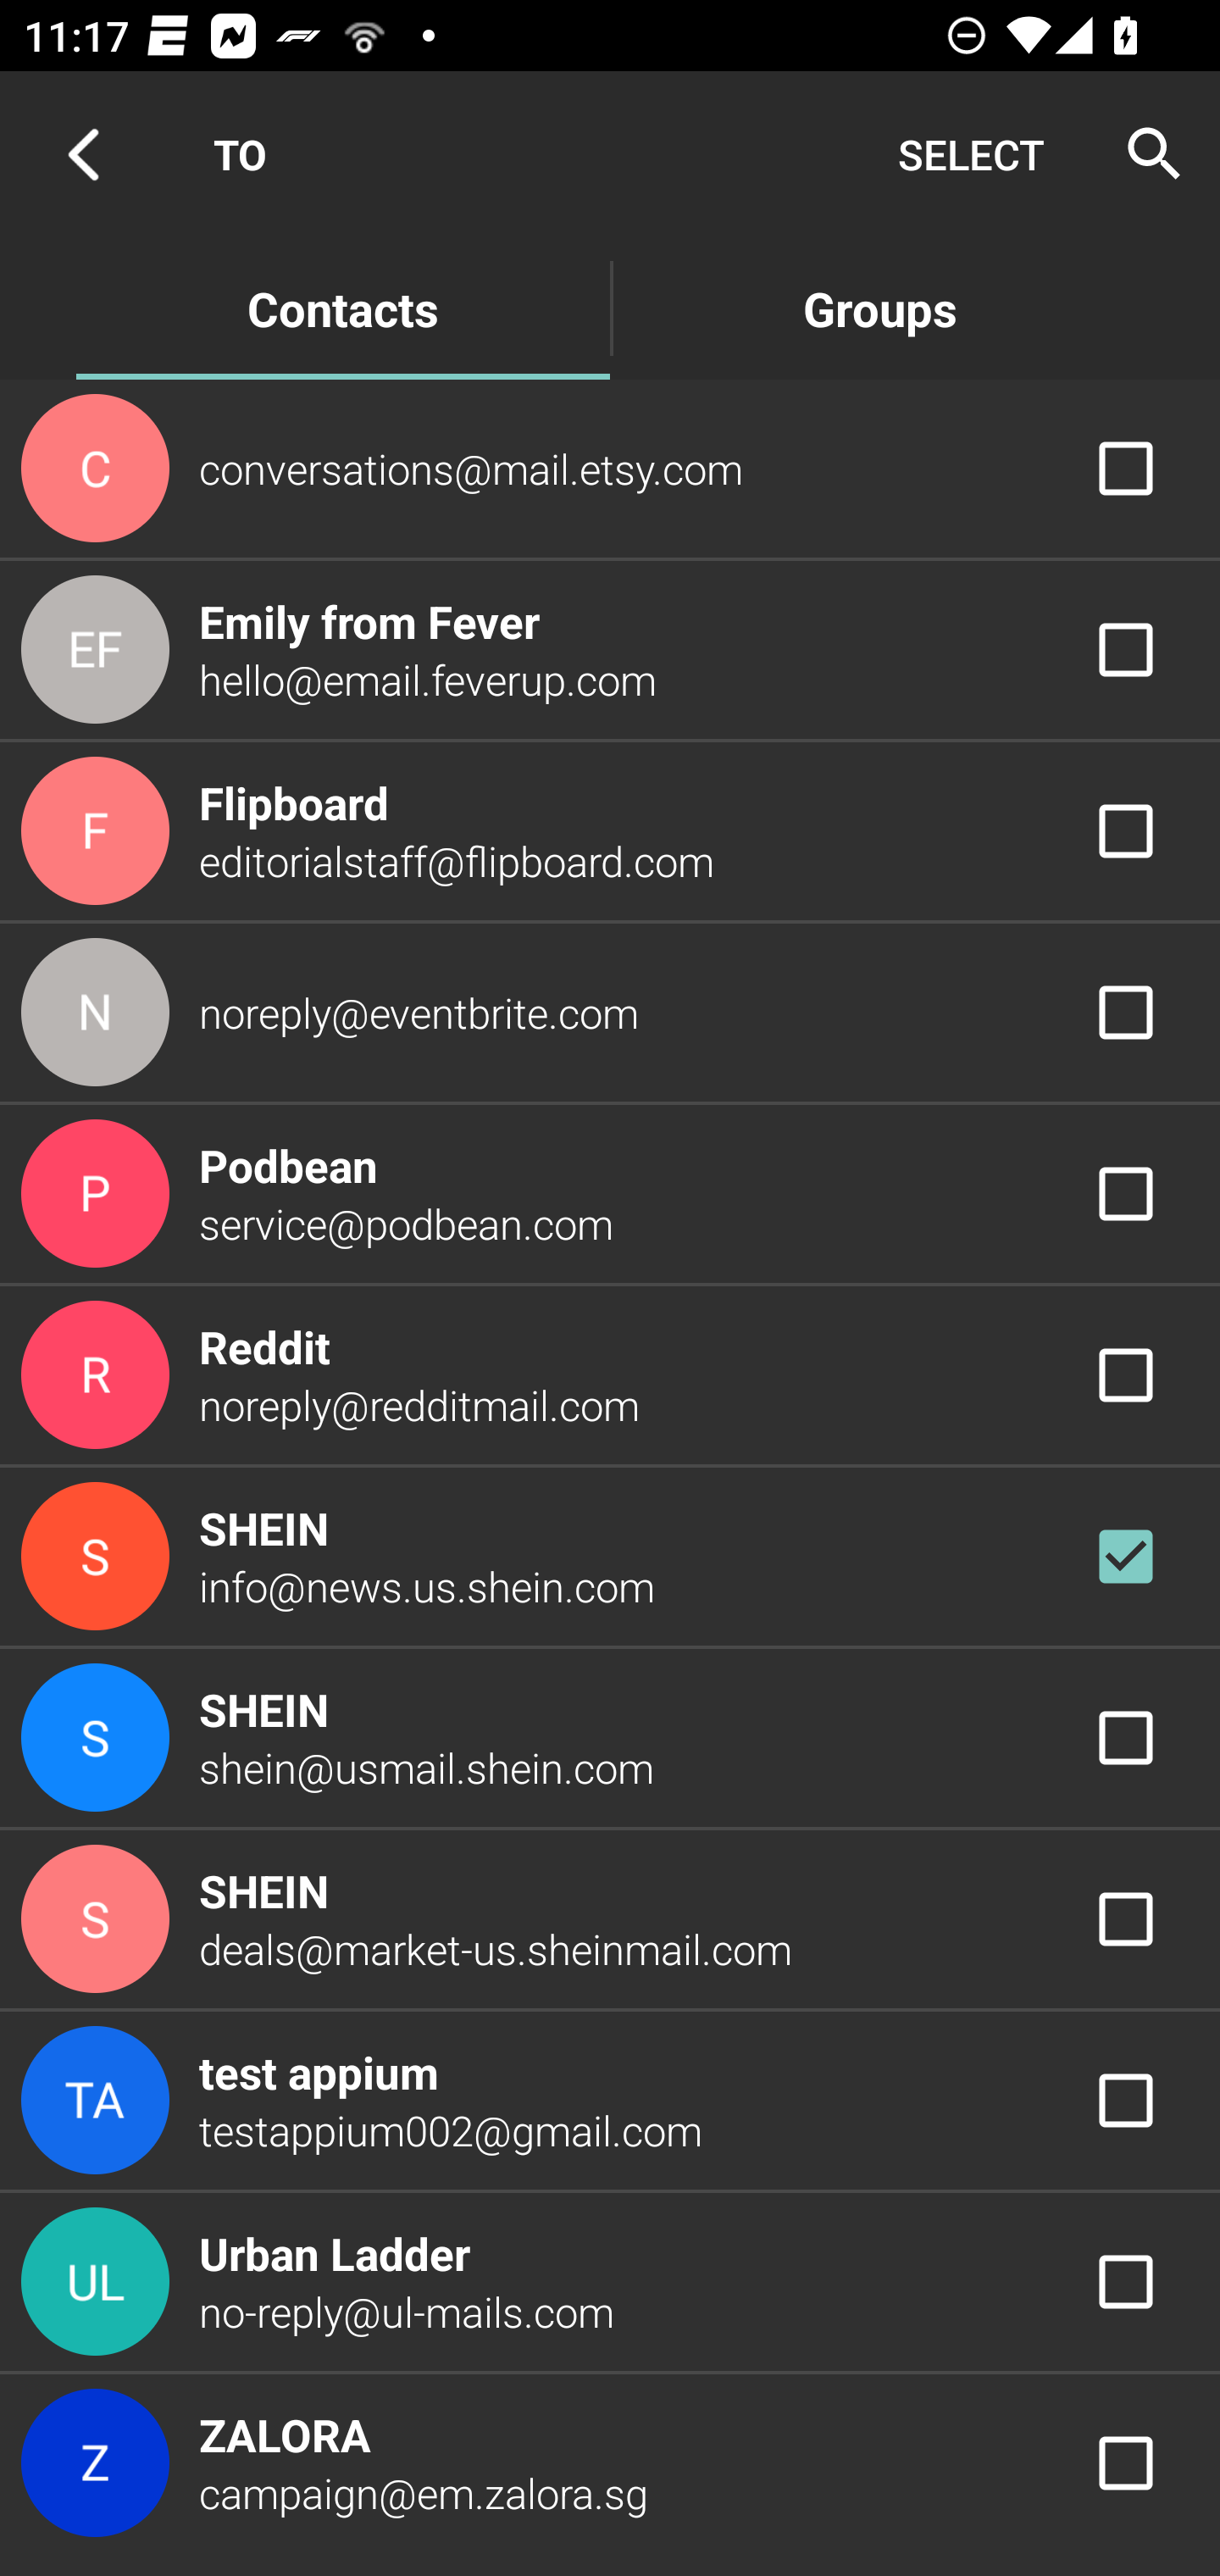  What do you see at coordinates (610, 830) in the screenshot?
I see `Flipboard editorialstaff@flipboard.com` at bounding box center [610, 830].